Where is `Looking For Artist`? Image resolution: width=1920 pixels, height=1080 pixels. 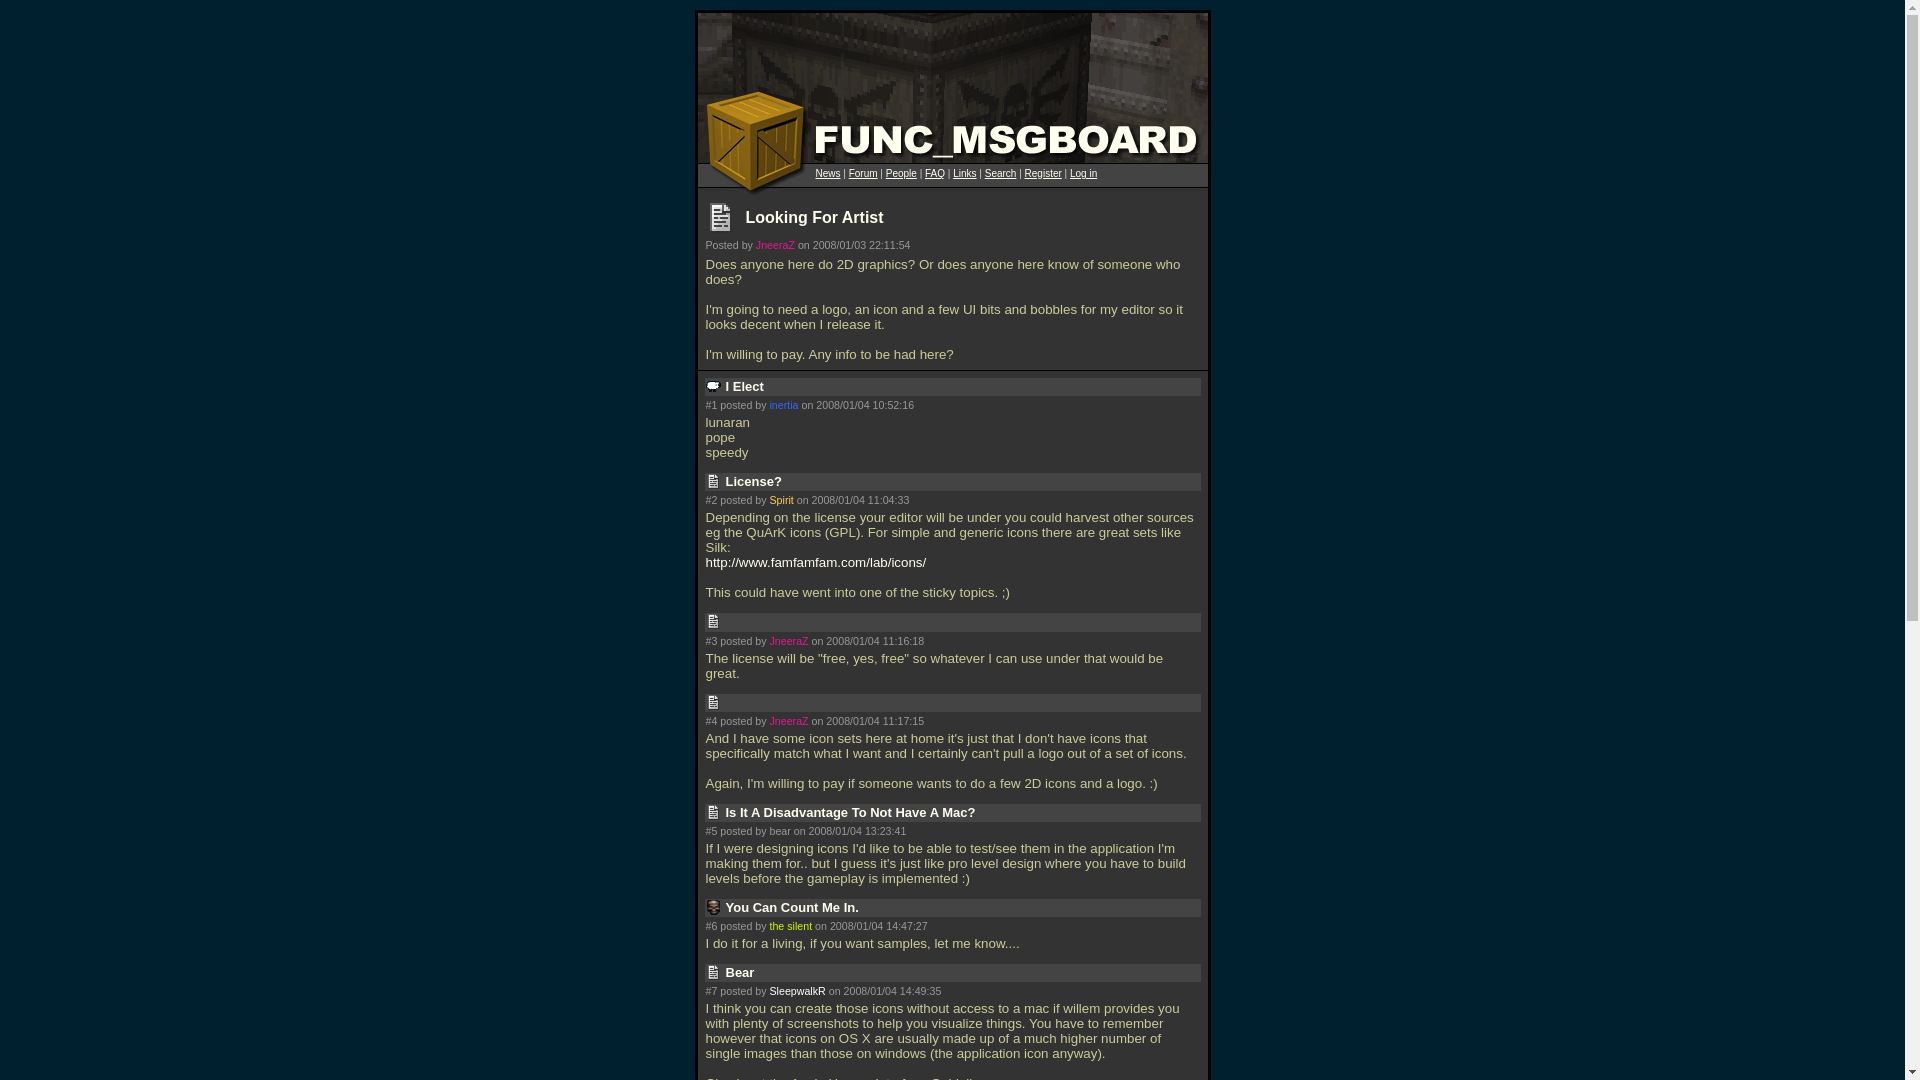
Looking For Artist is located at coordinates (814, 217).